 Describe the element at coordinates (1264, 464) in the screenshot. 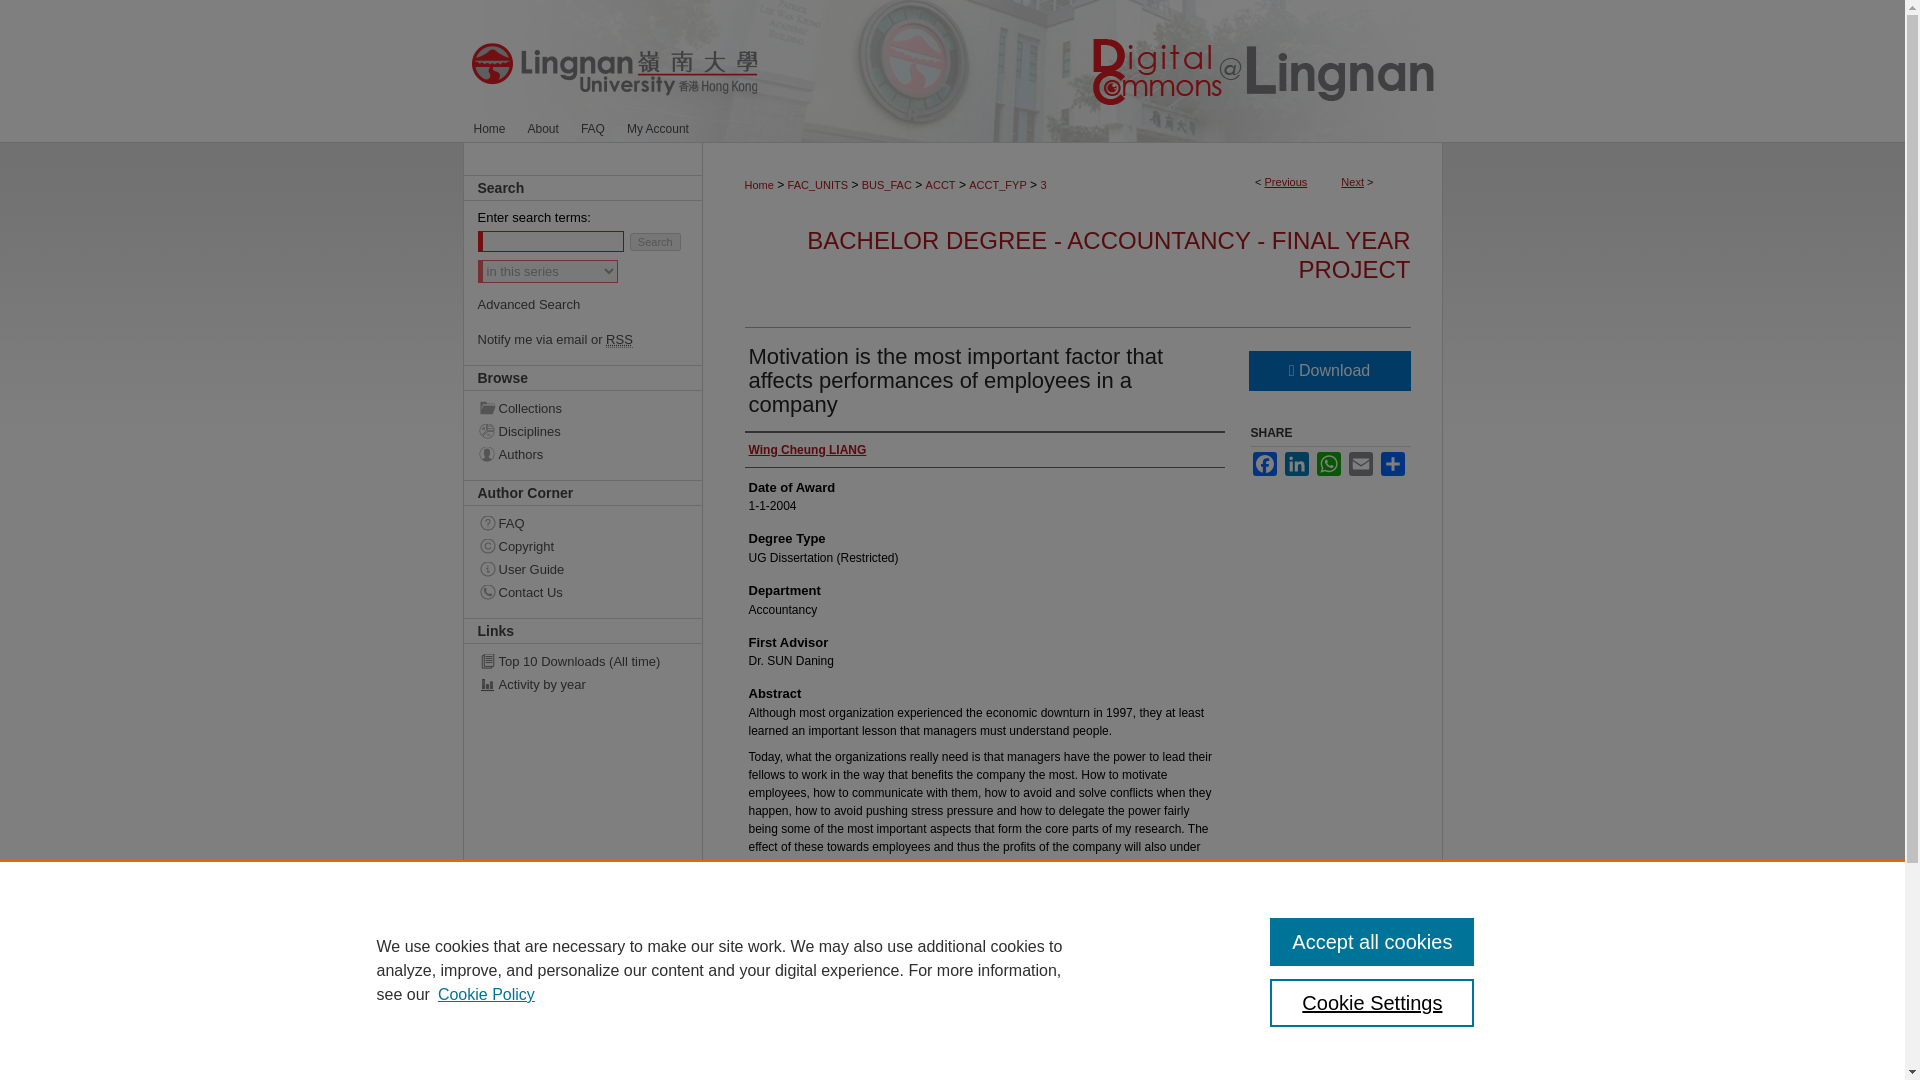

I see `Facebook` at that location.